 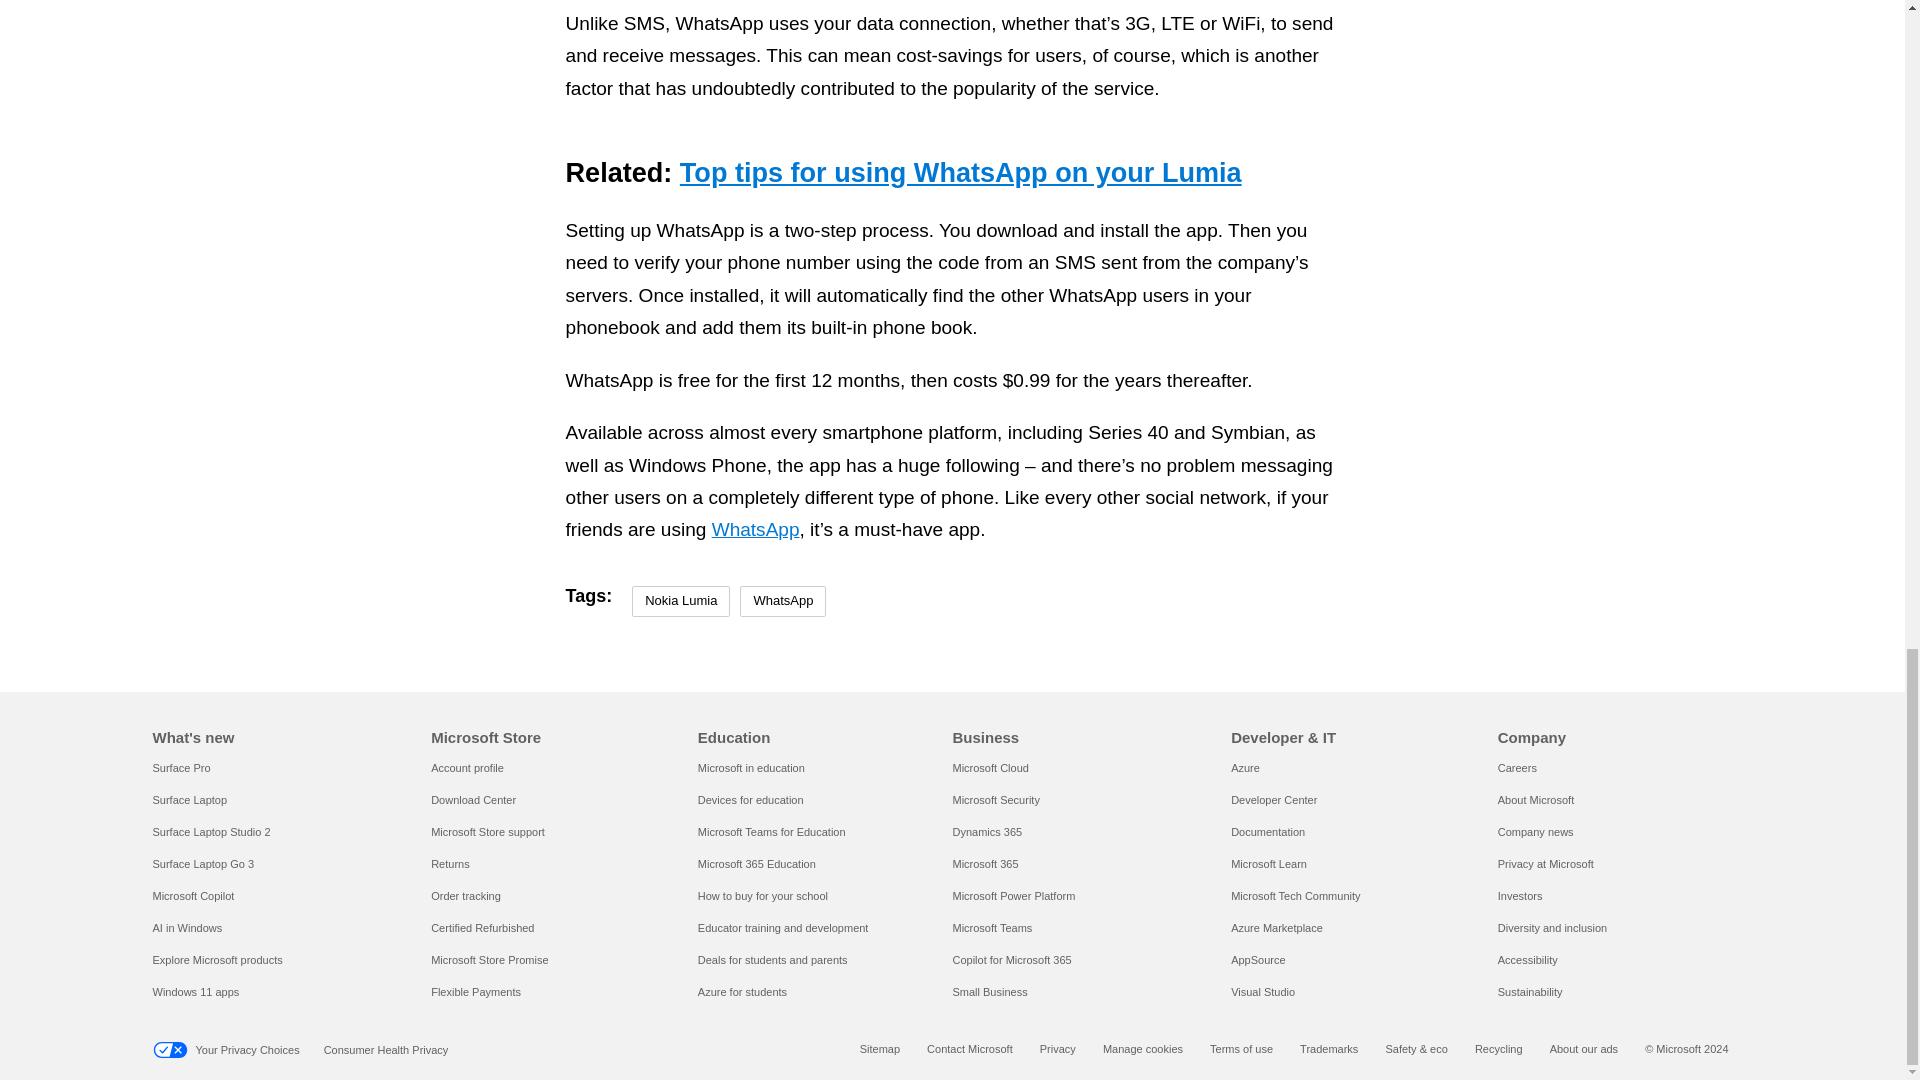 I want to click on WhatsApp Tag, so click(x=782, y=601).